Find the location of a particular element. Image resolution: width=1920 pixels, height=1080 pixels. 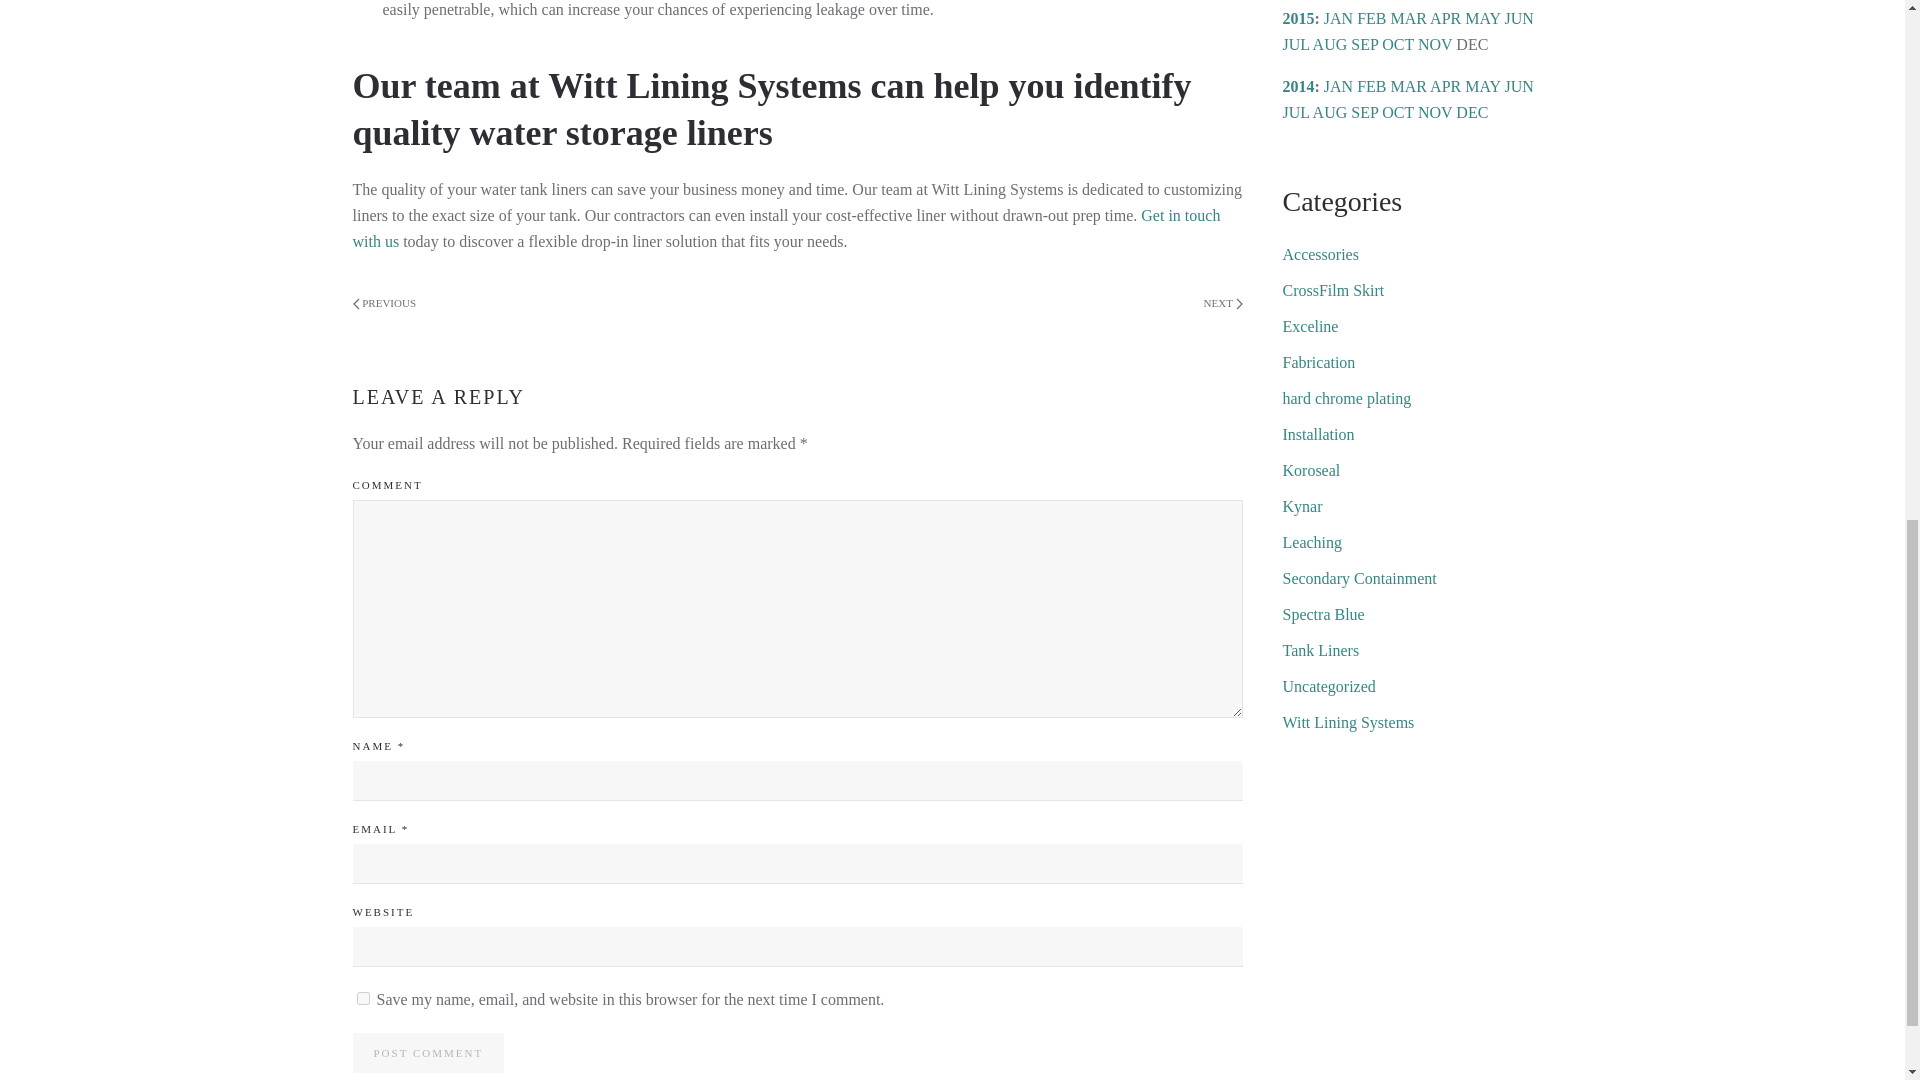

POST COMMENT is located at coordinates (427, 1052).